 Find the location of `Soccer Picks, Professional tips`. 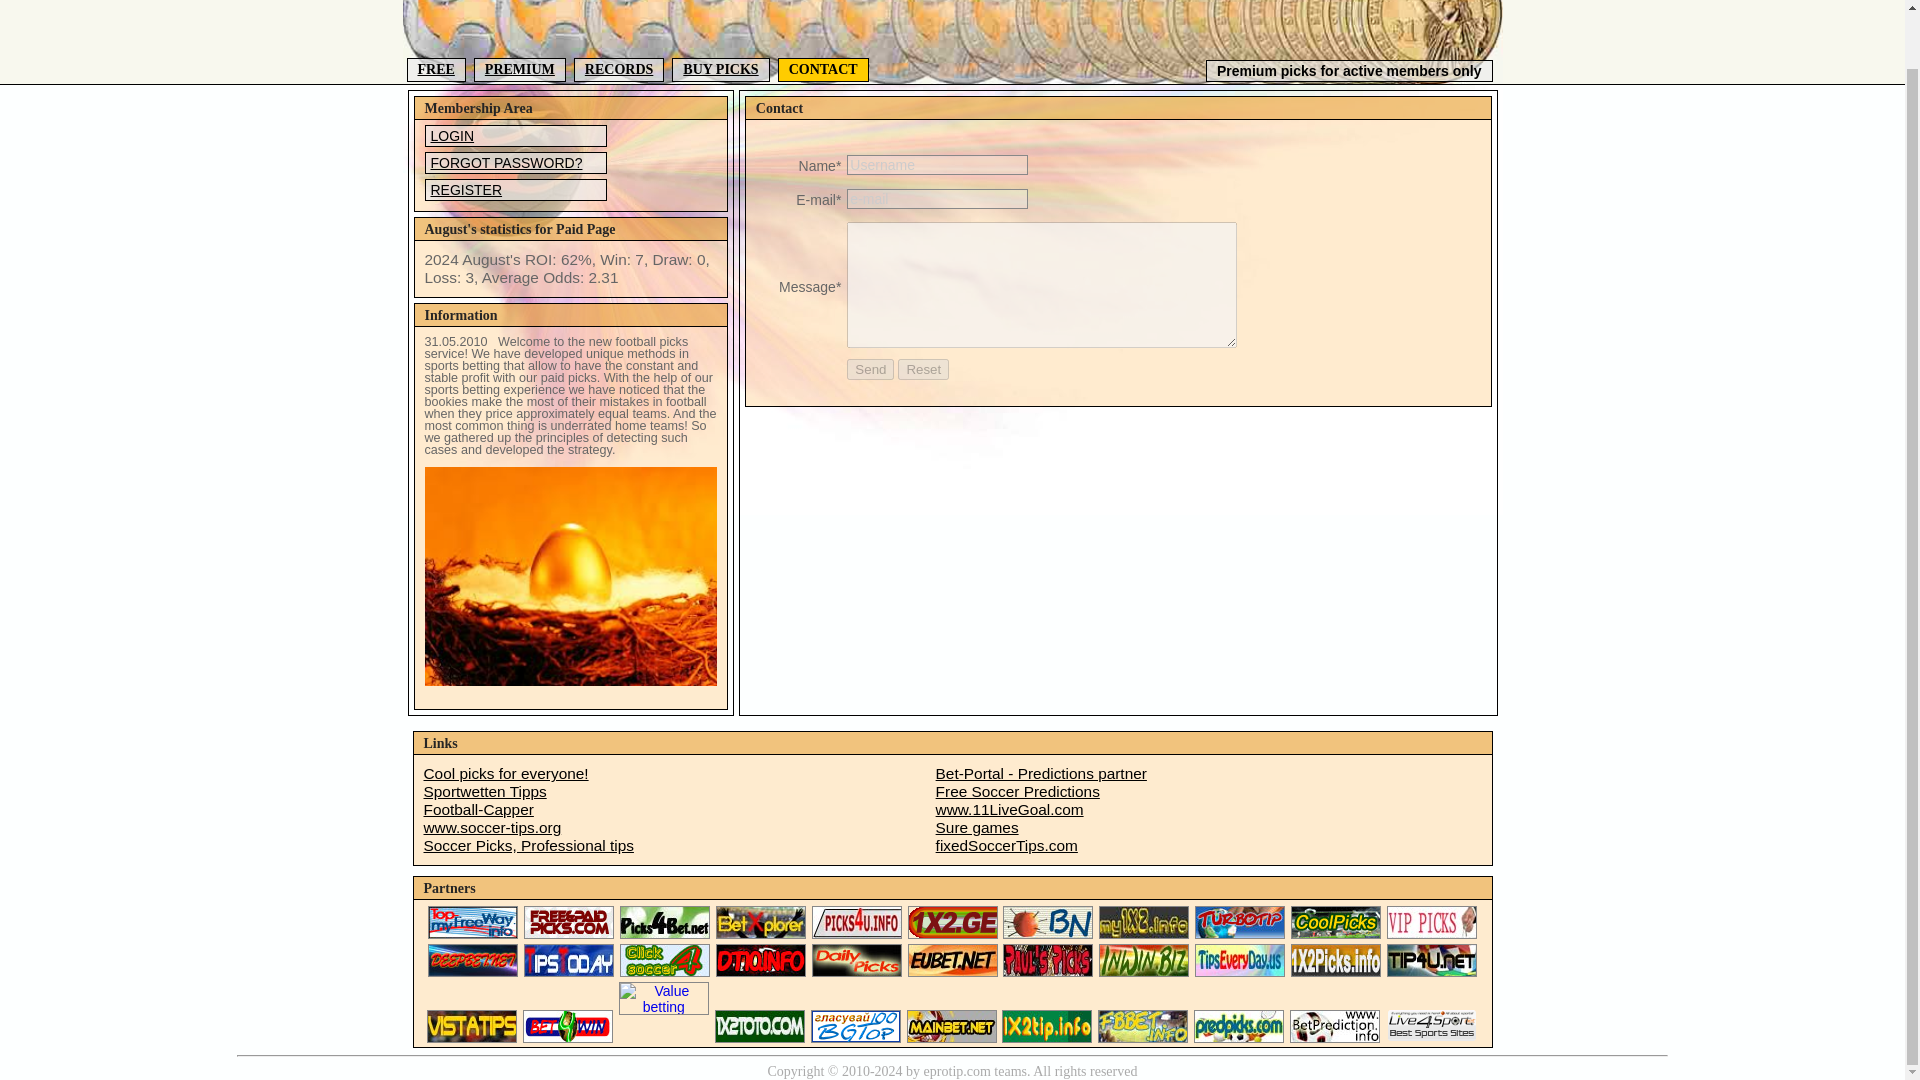

Soccer Picks, Professional tips is located at coordinates (678, 846).